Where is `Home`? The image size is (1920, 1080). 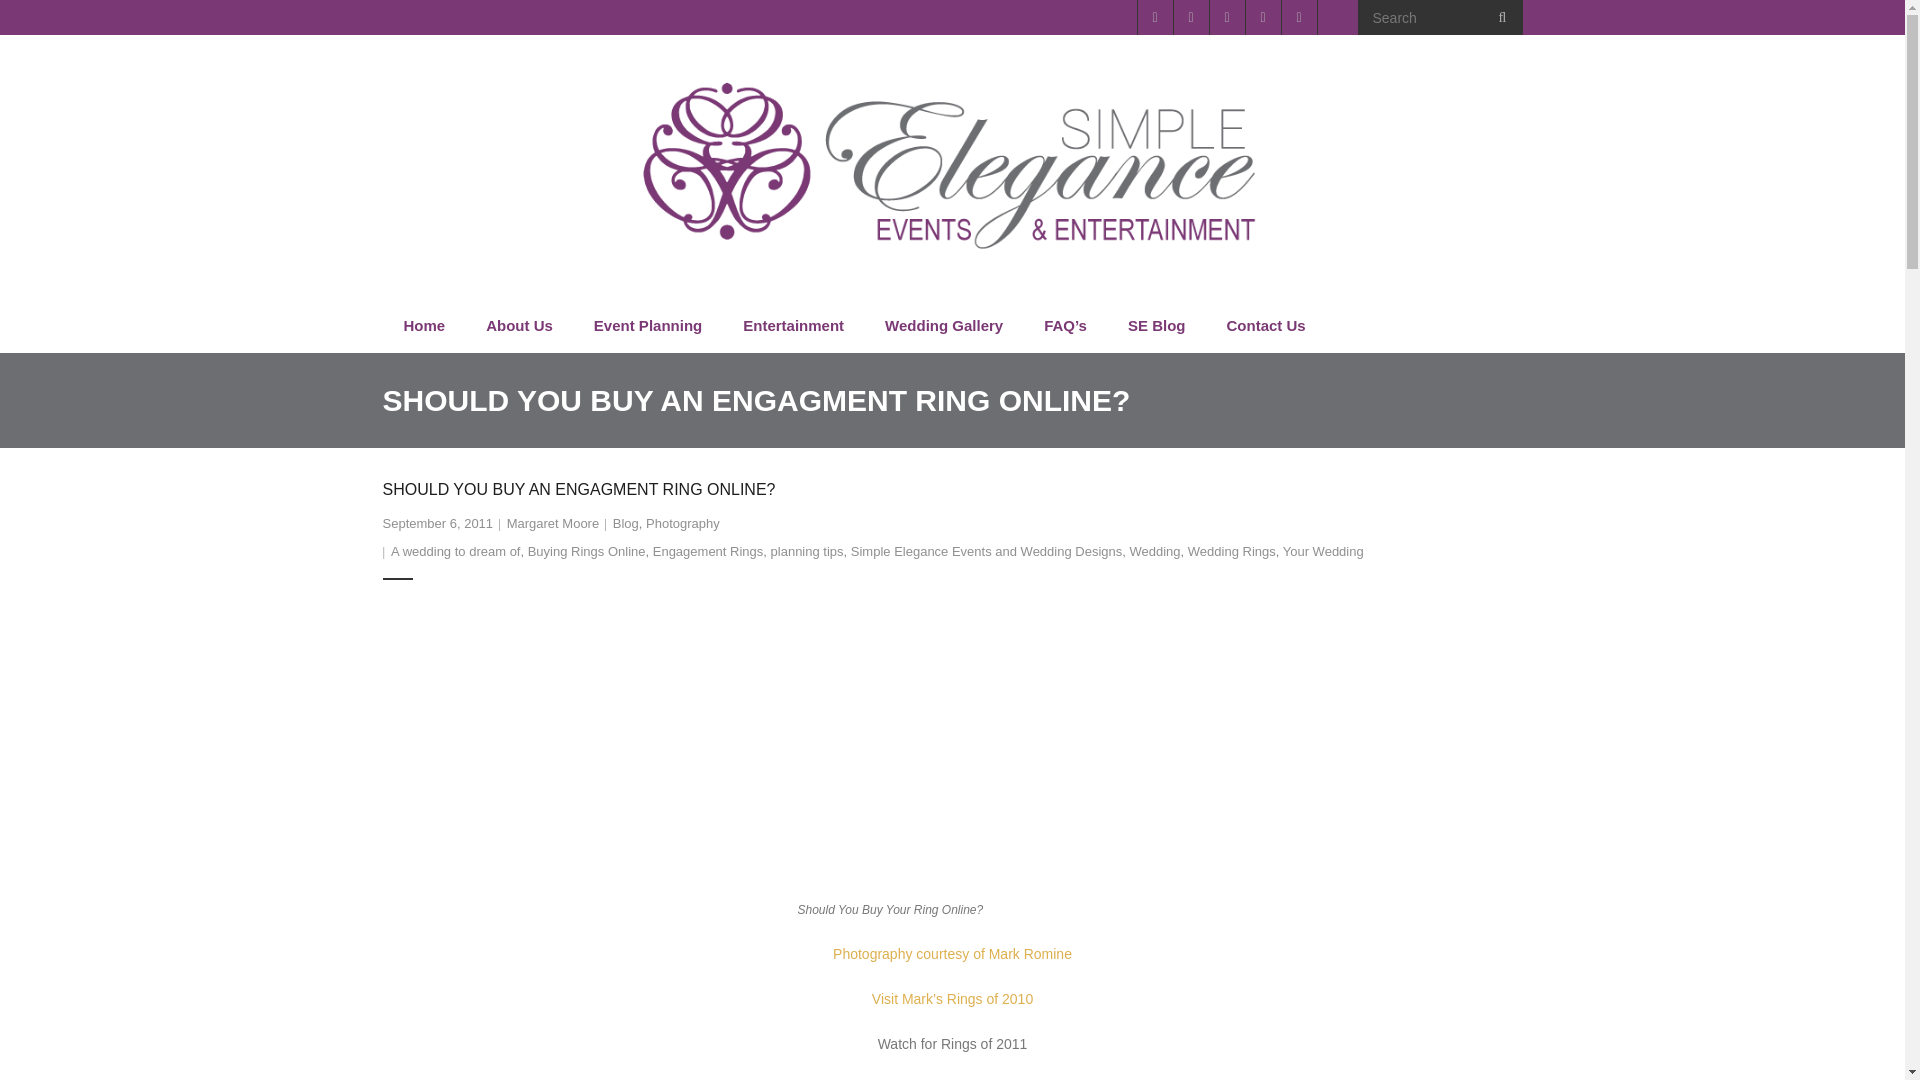 Home is located at coordinates (423, 326).